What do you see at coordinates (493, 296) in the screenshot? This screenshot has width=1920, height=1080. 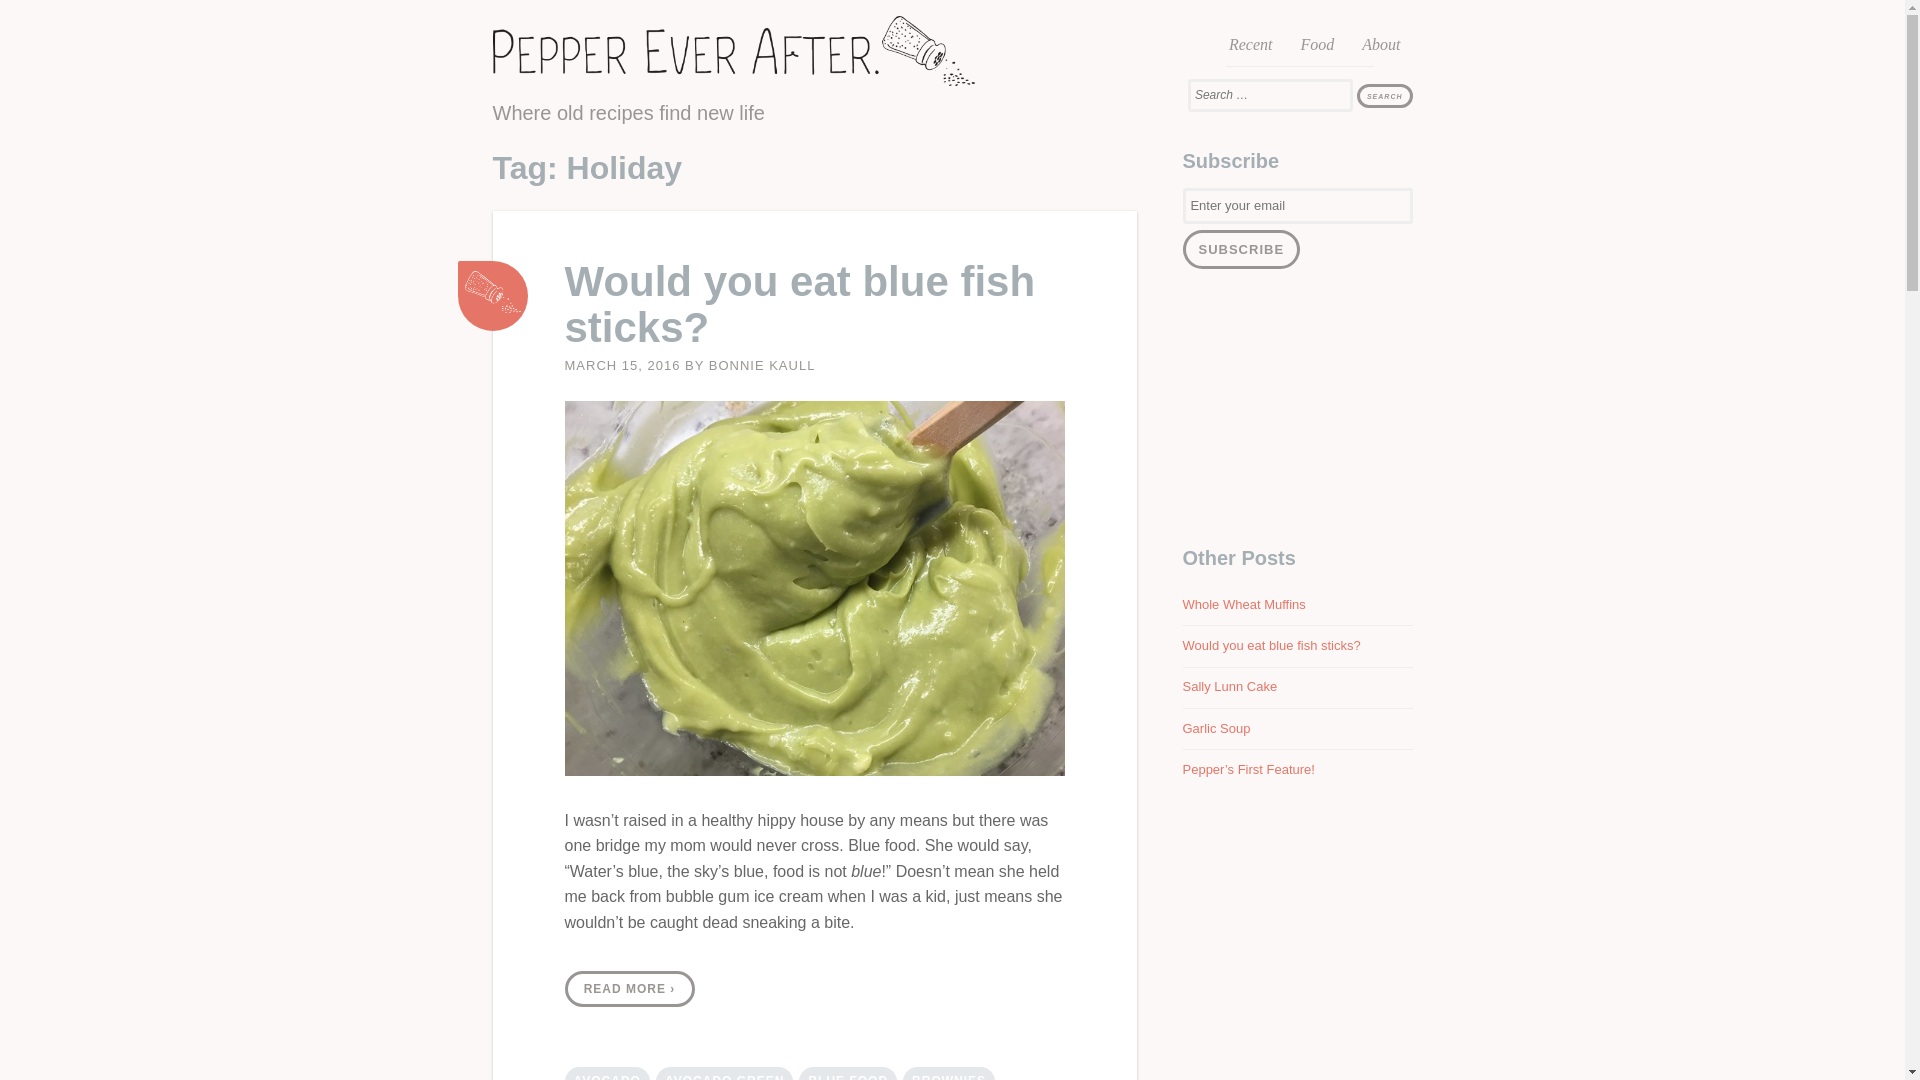 I see `Would you eat blue fish sticks?` at bounding box center [493, 296].